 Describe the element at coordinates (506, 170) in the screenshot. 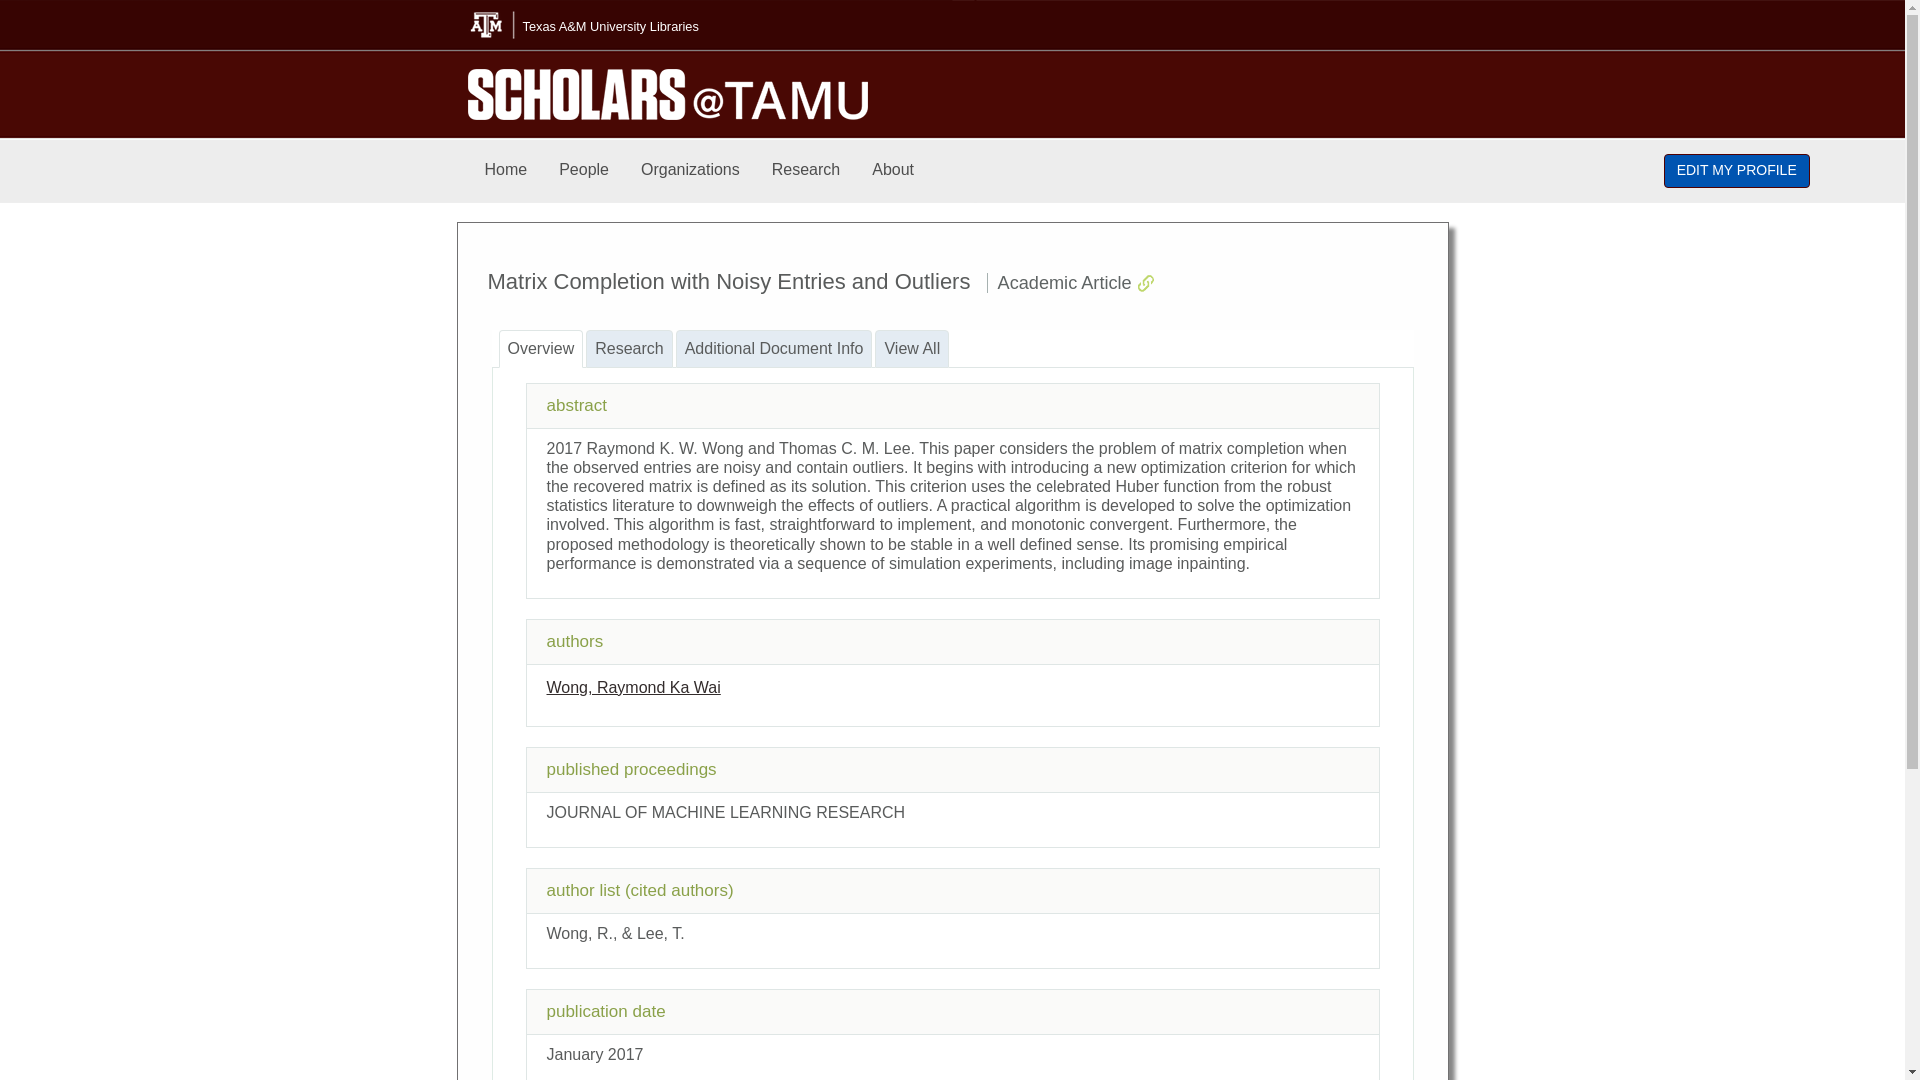

I see `Home menu item` at that location.